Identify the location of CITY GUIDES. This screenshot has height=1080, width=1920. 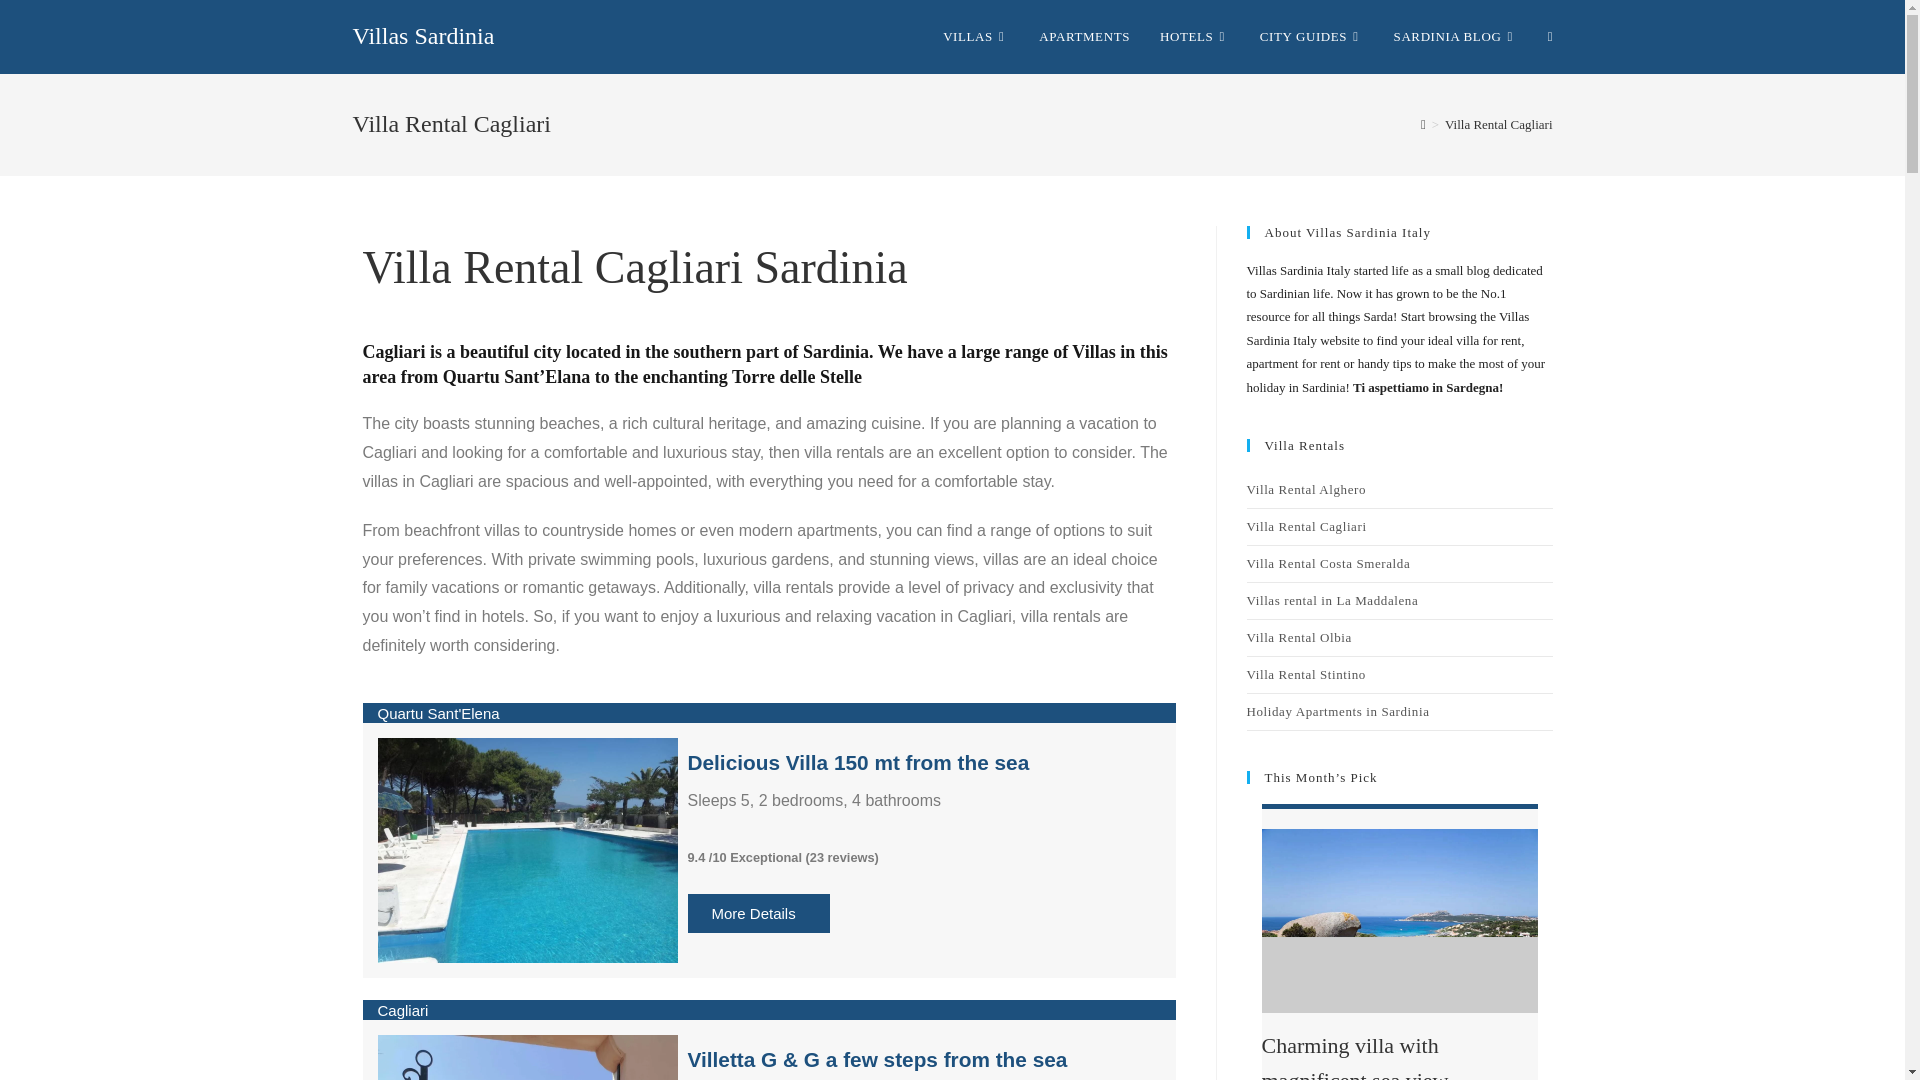
(1311, 37).